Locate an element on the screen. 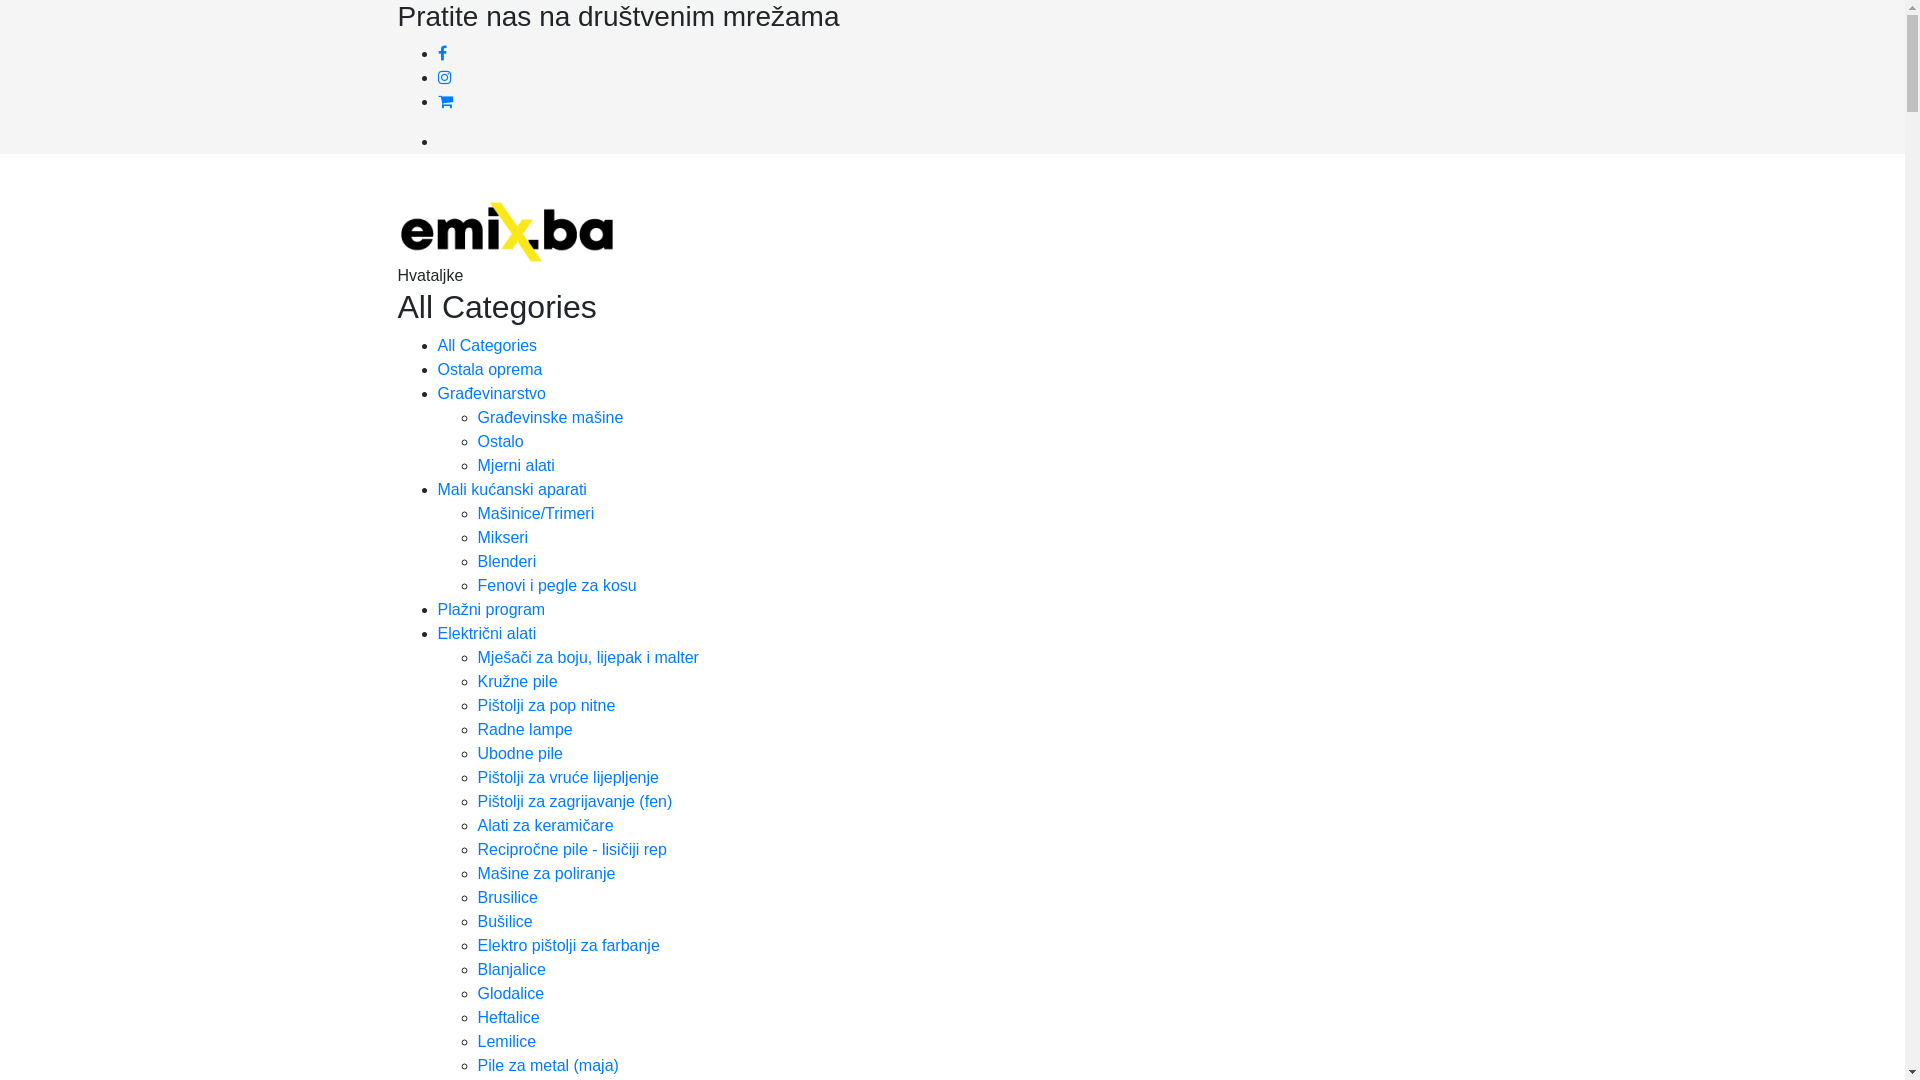 This screenshot has width=1920, height=1080. Brusilice is located at coordinates (508, 898).